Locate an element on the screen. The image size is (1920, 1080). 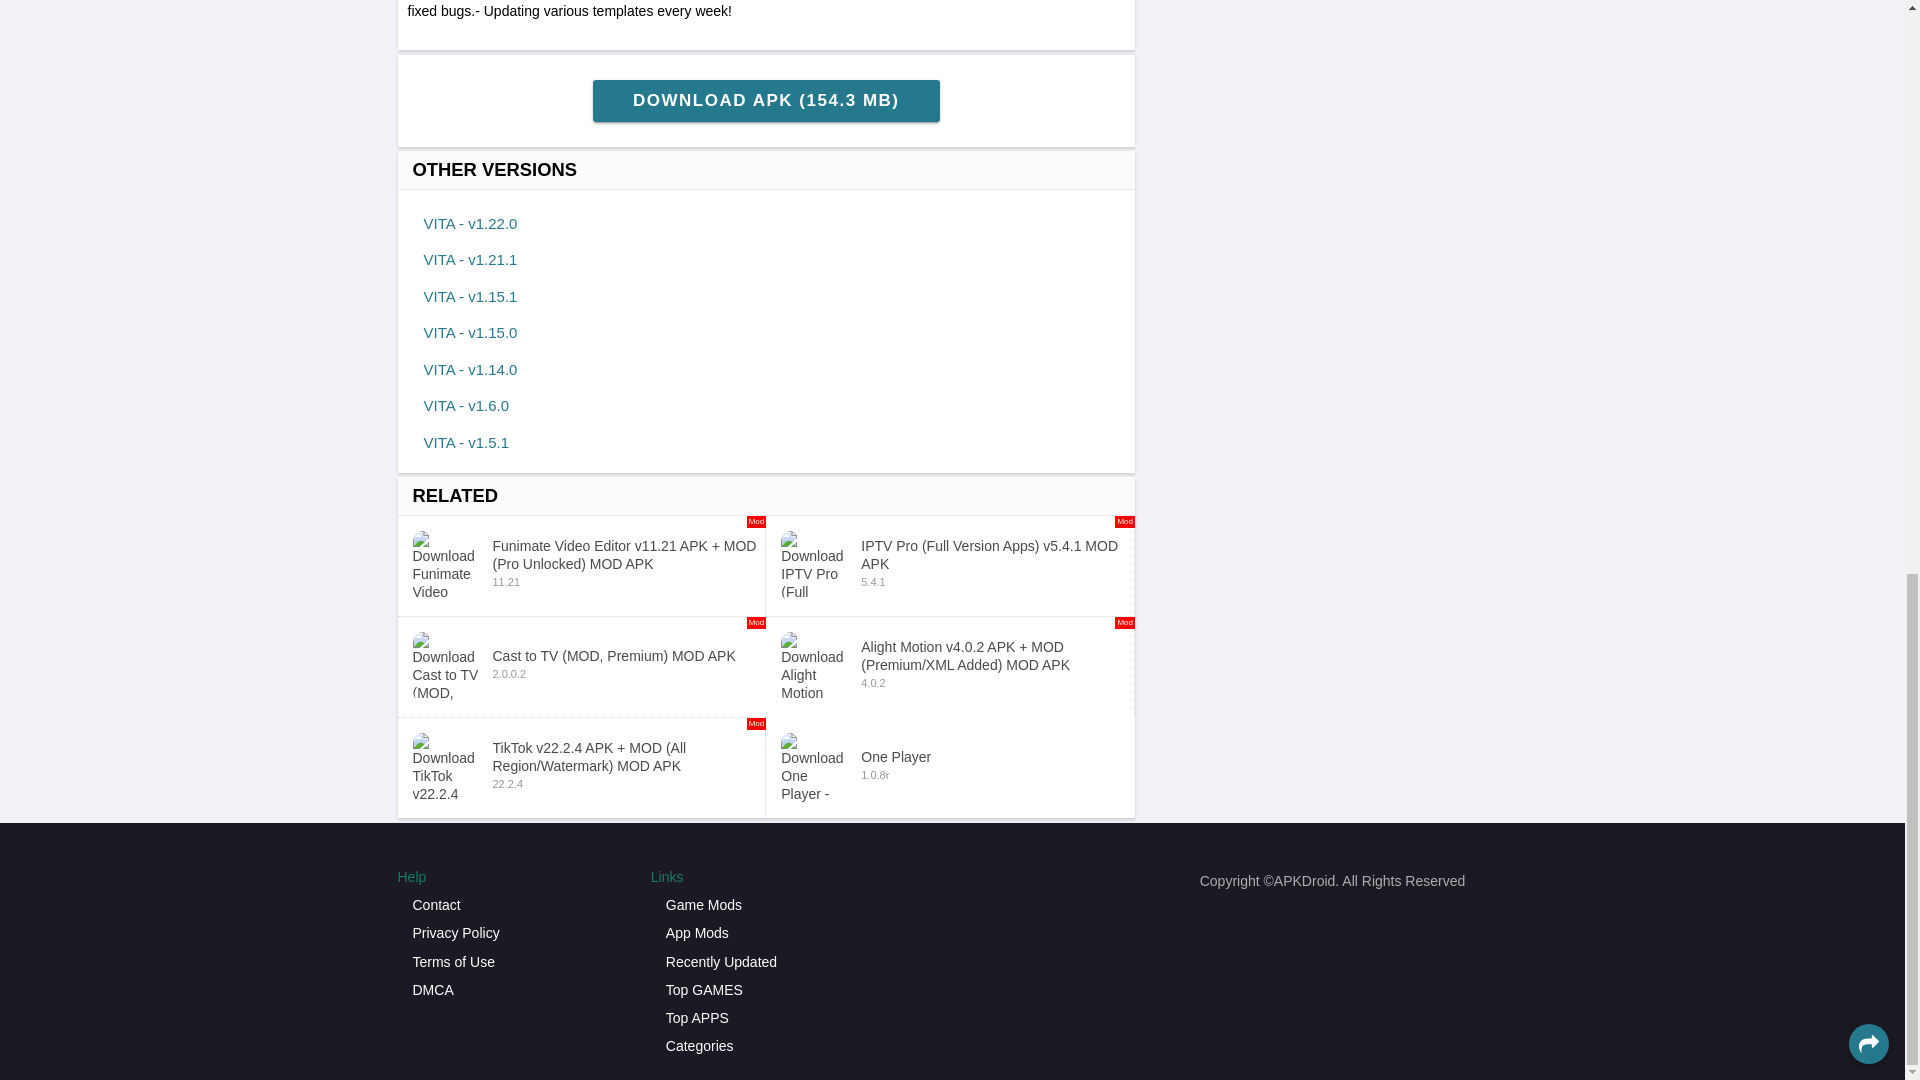
VITA - Version 1.15.0  is located at coordinates (462, 332).